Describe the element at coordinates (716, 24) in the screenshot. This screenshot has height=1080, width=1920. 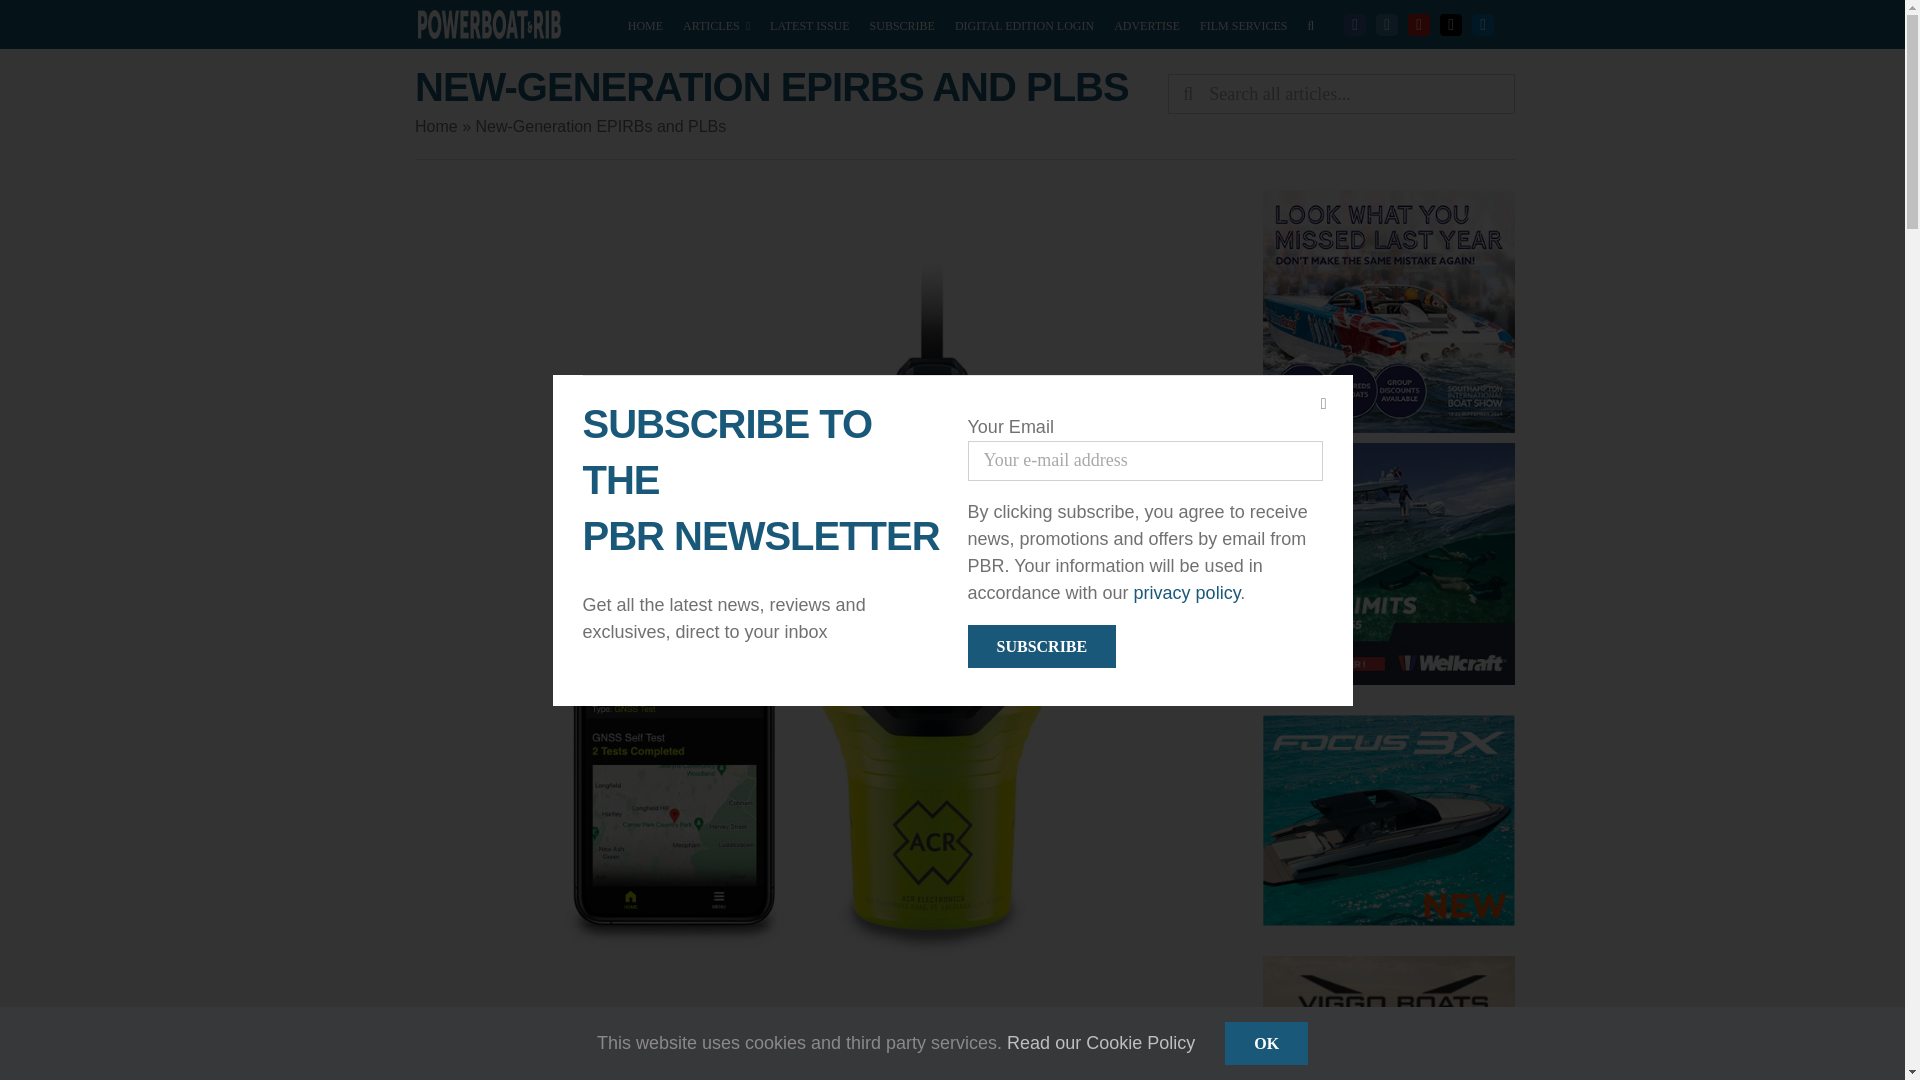
I see `ARTICLES` at that location.